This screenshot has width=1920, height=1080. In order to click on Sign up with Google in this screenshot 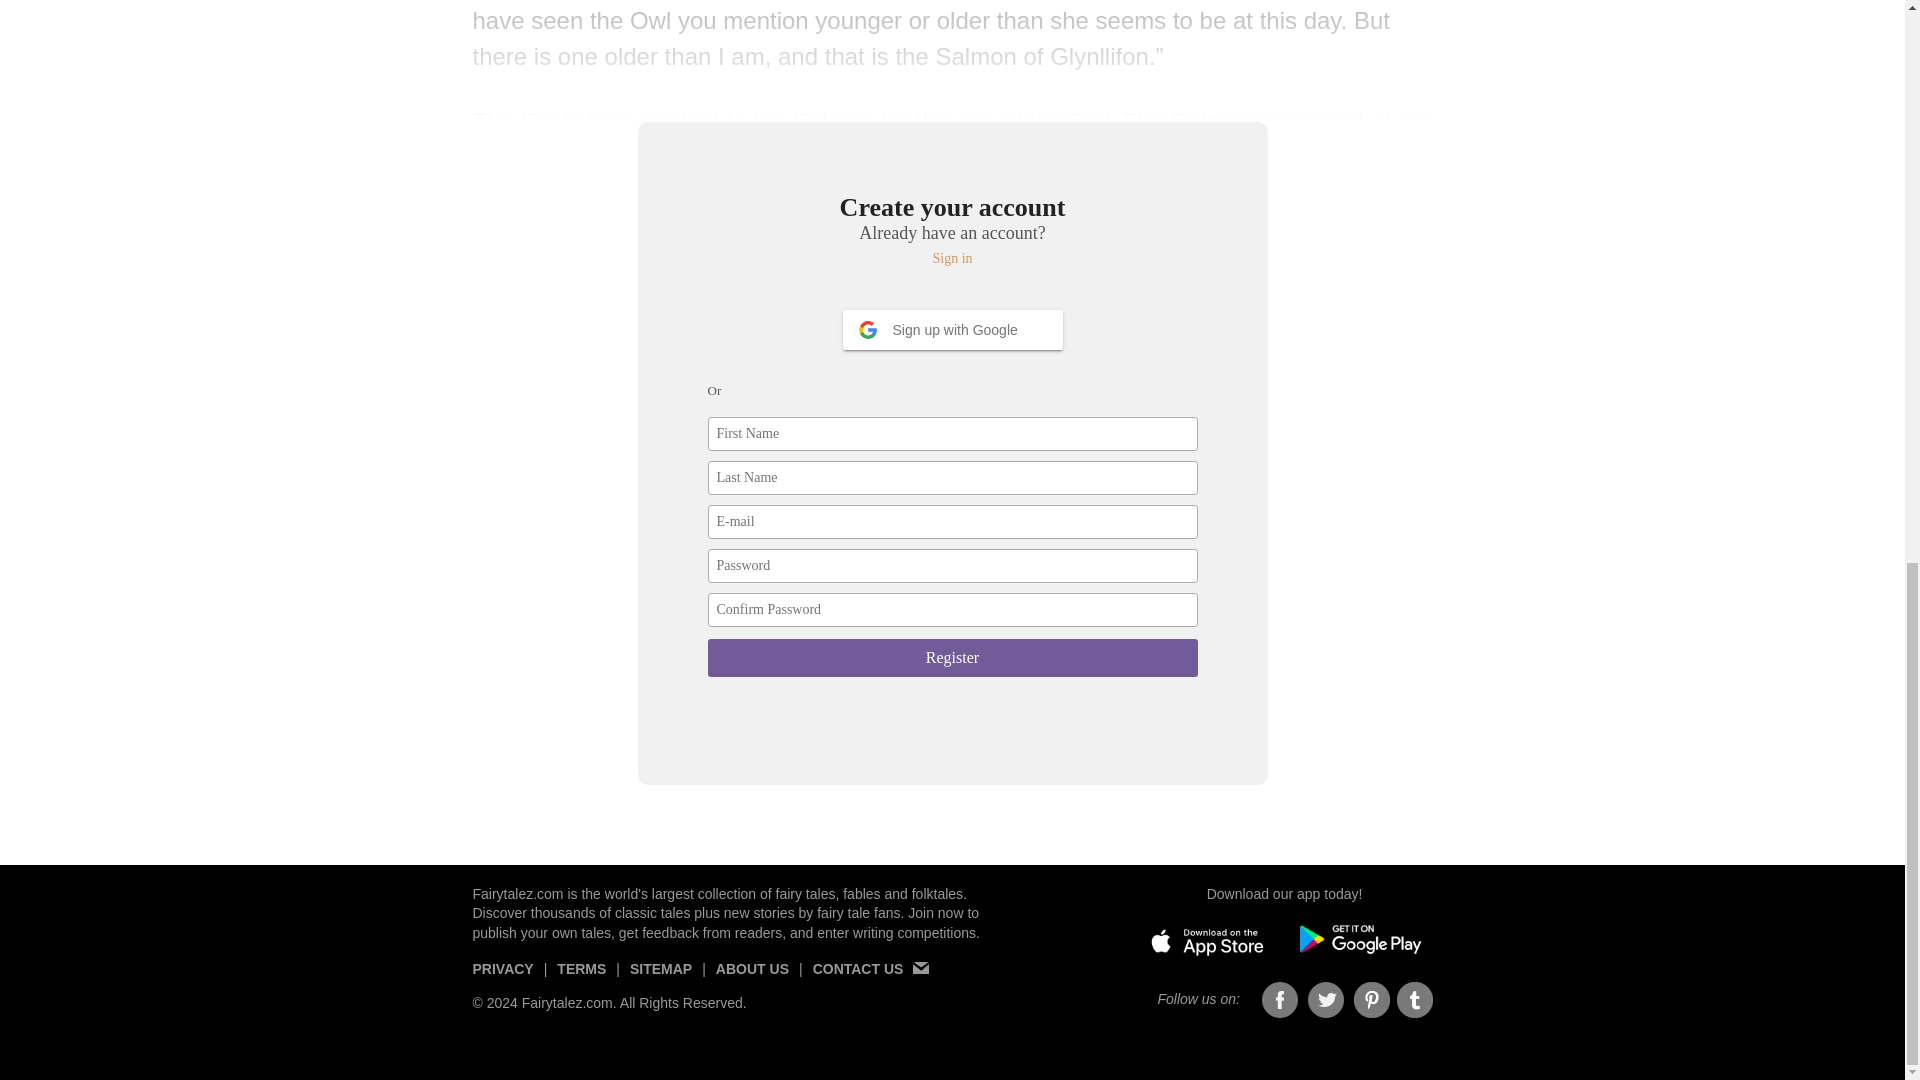, I will do `click(952, 329)`.